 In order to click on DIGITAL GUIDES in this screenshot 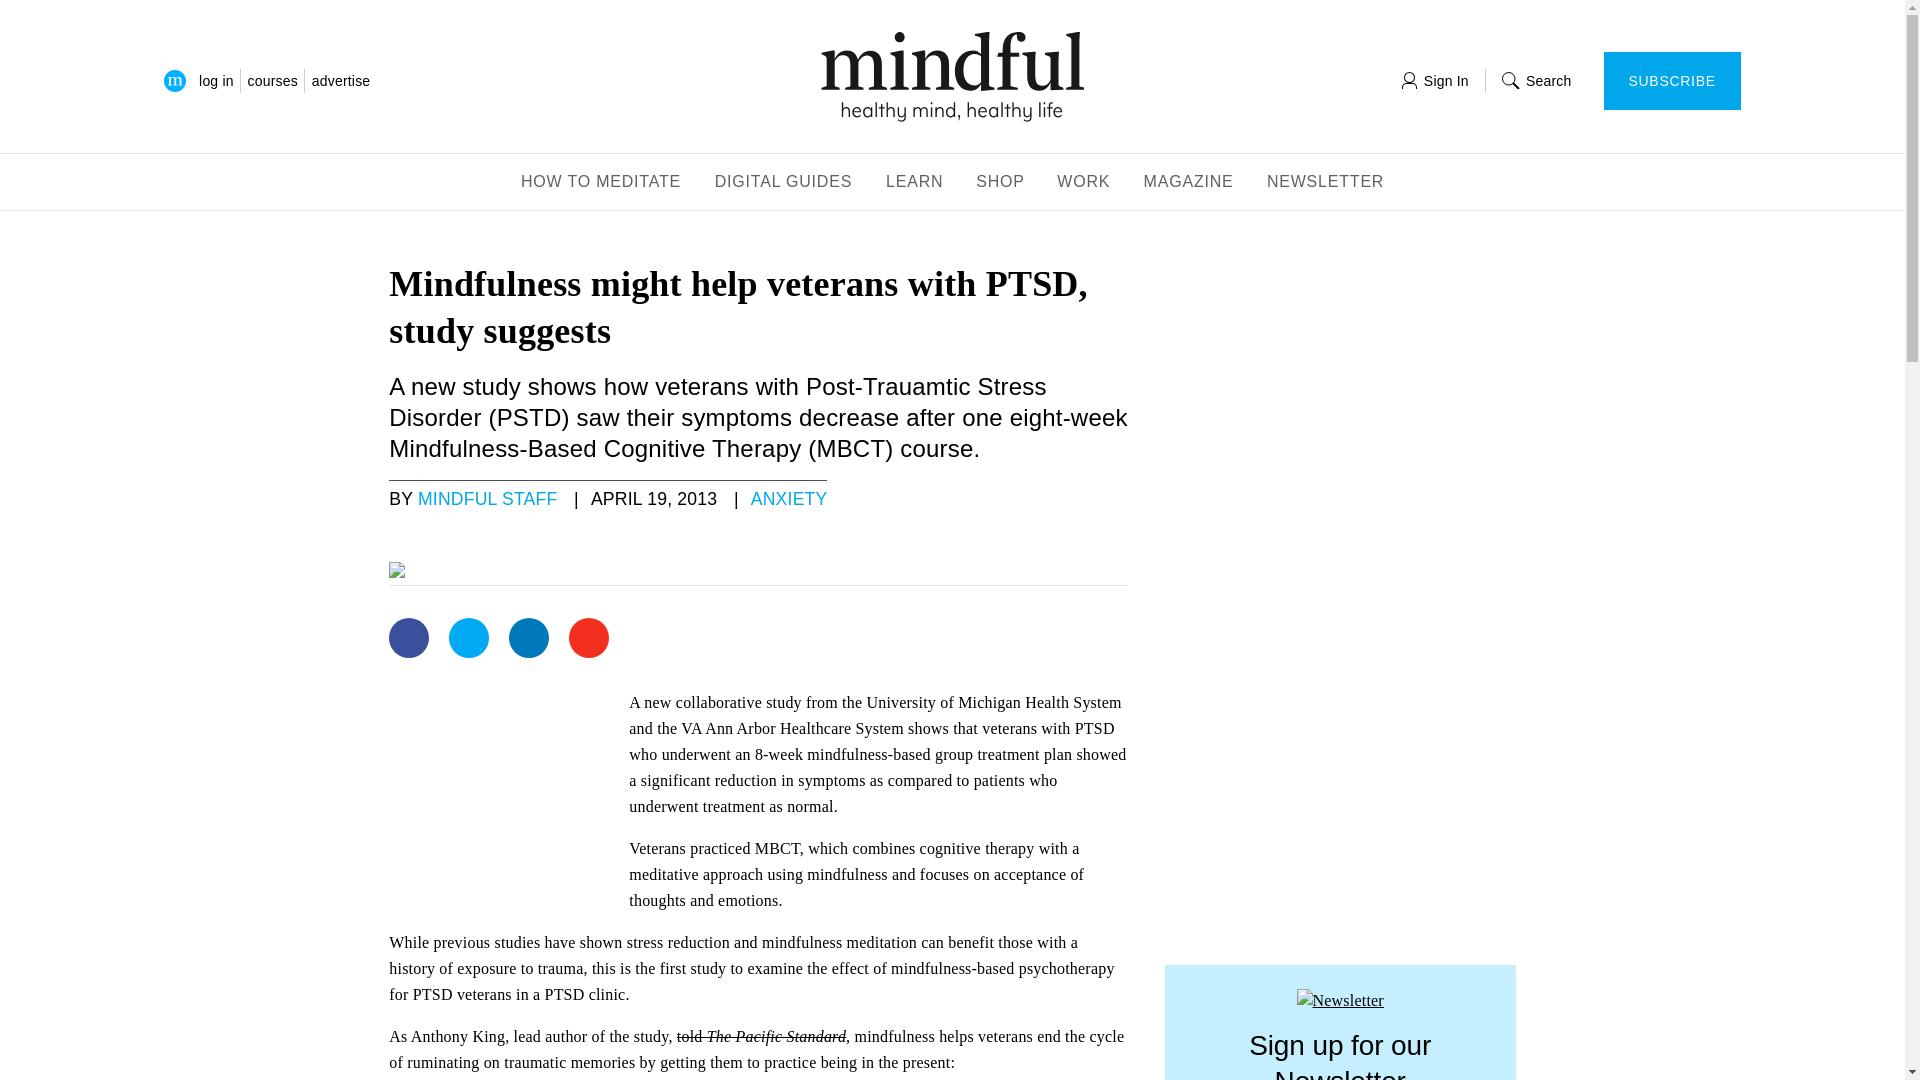, I will do `click(784, 183)`.